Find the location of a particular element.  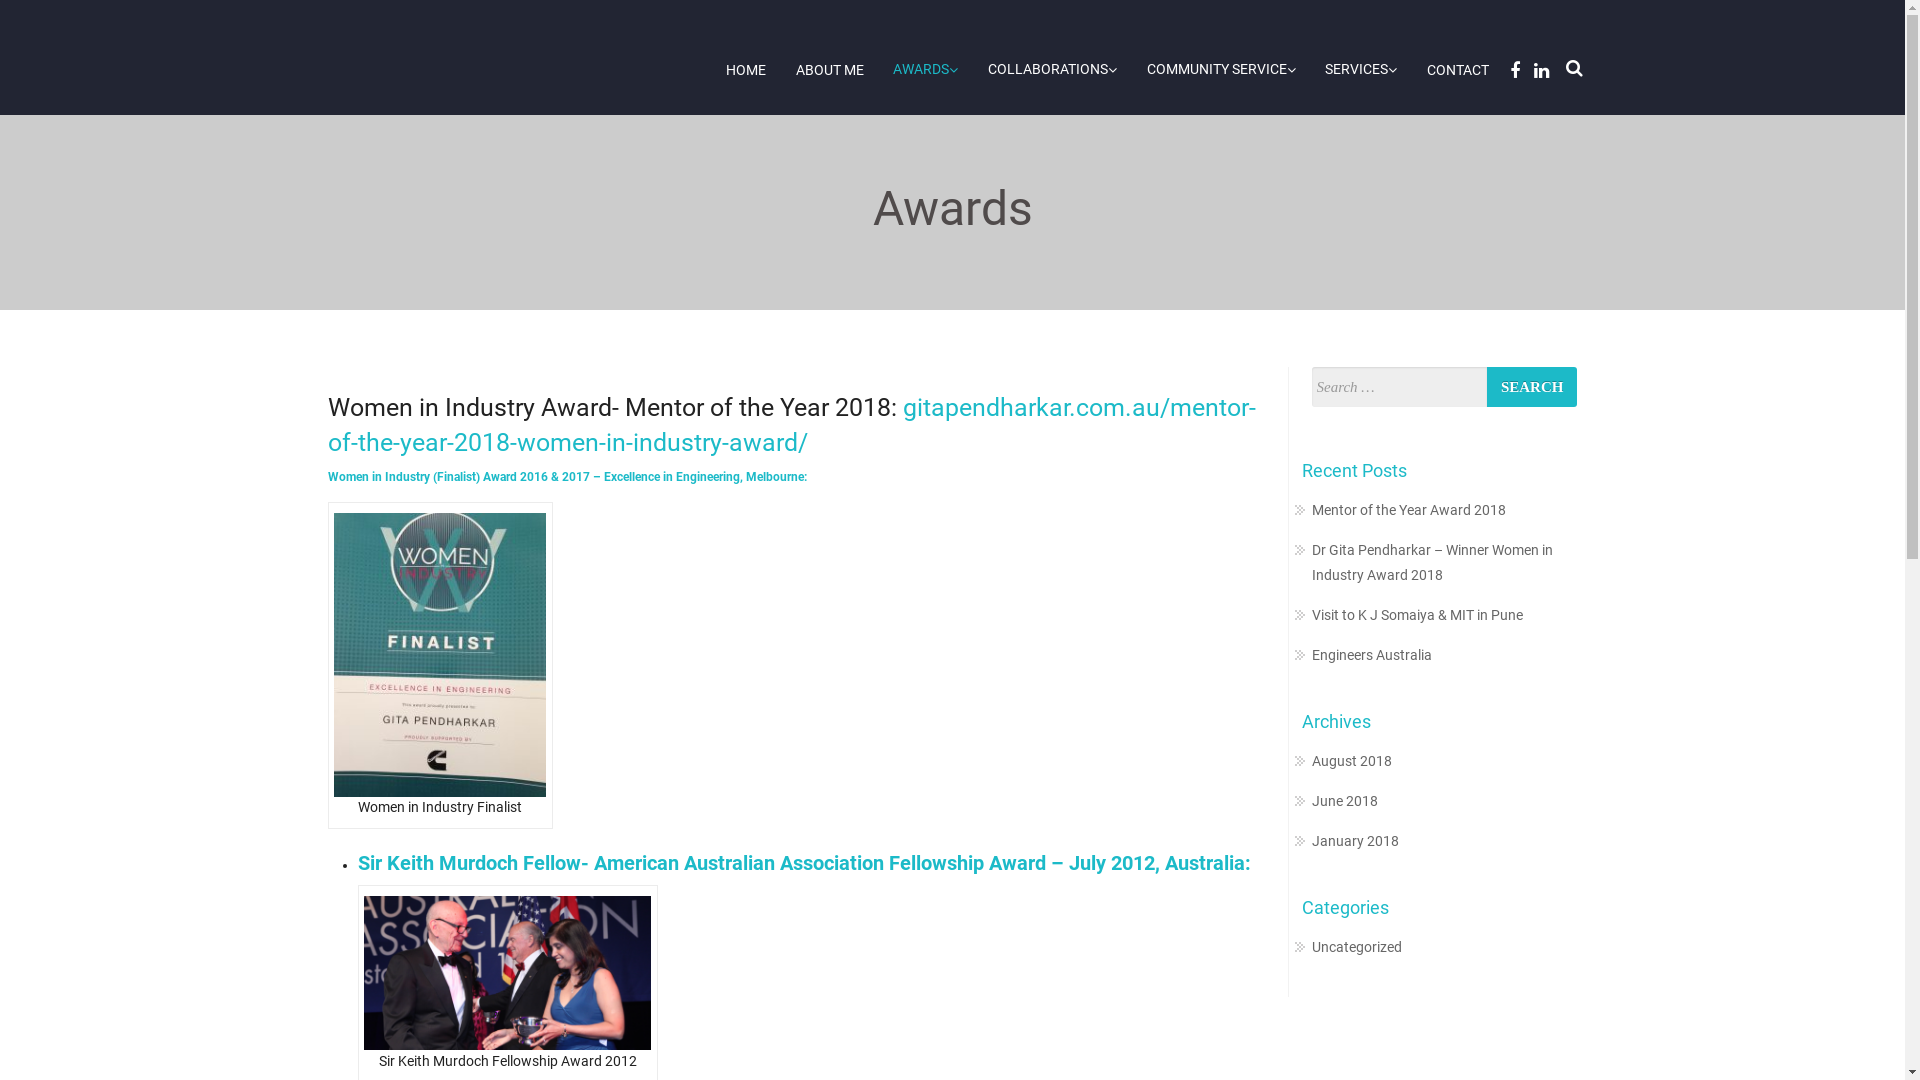

Uncategorized is located at coordinates (1357, 947).